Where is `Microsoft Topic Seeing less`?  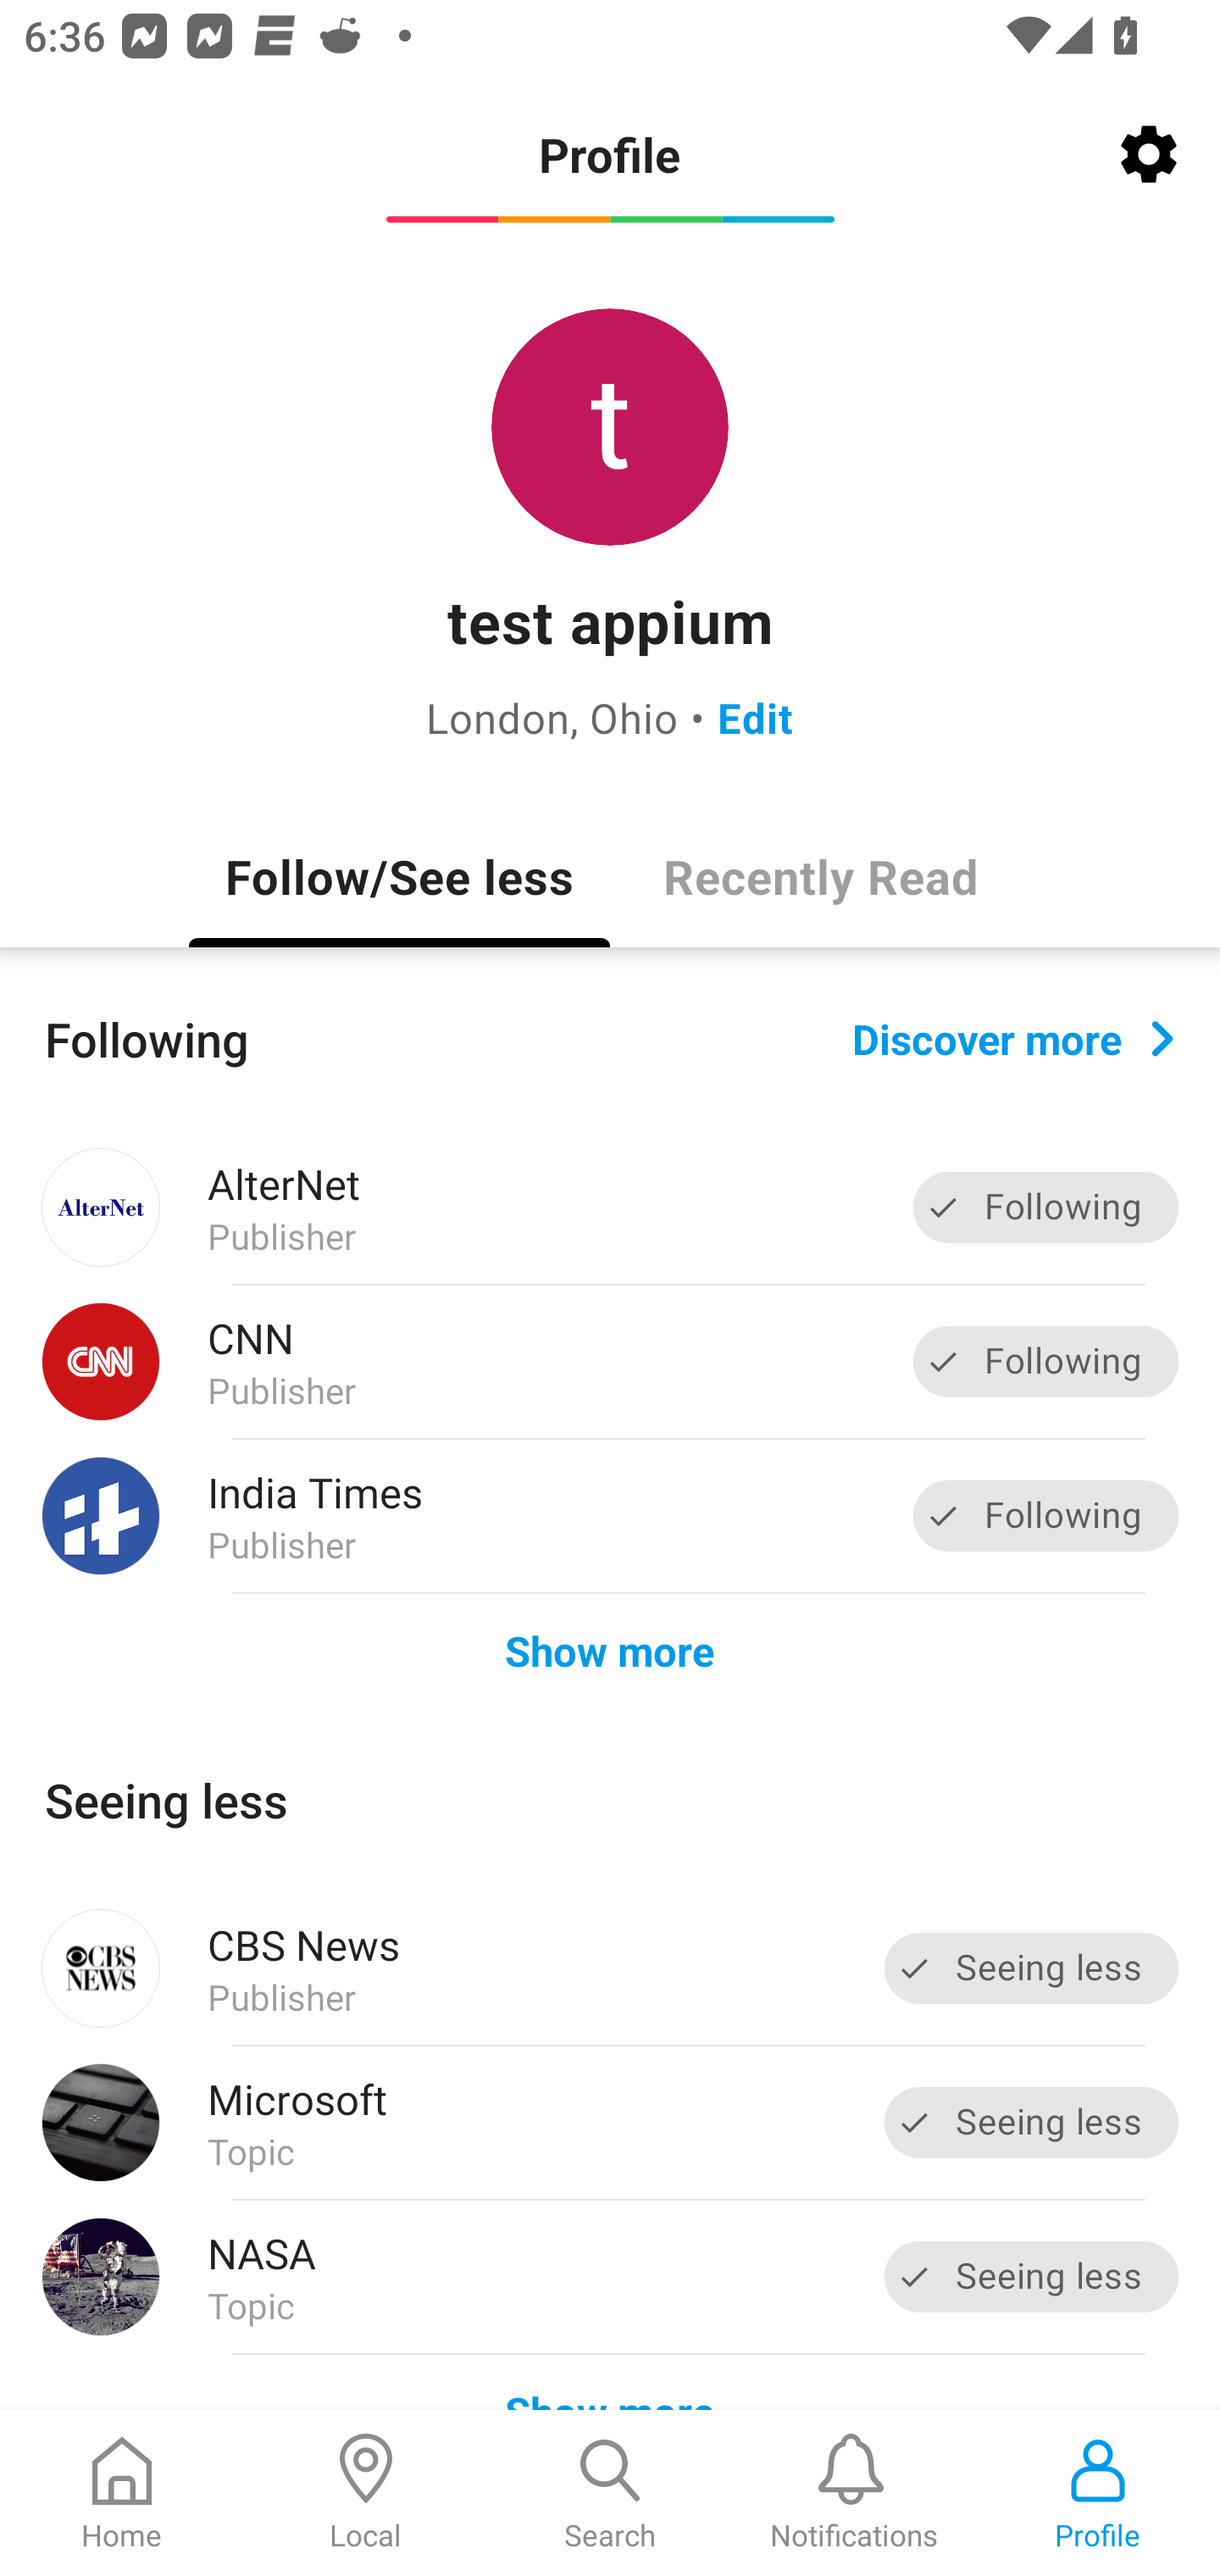
Microsoft Topic Seeing less is located at coordinates (610, 2122).